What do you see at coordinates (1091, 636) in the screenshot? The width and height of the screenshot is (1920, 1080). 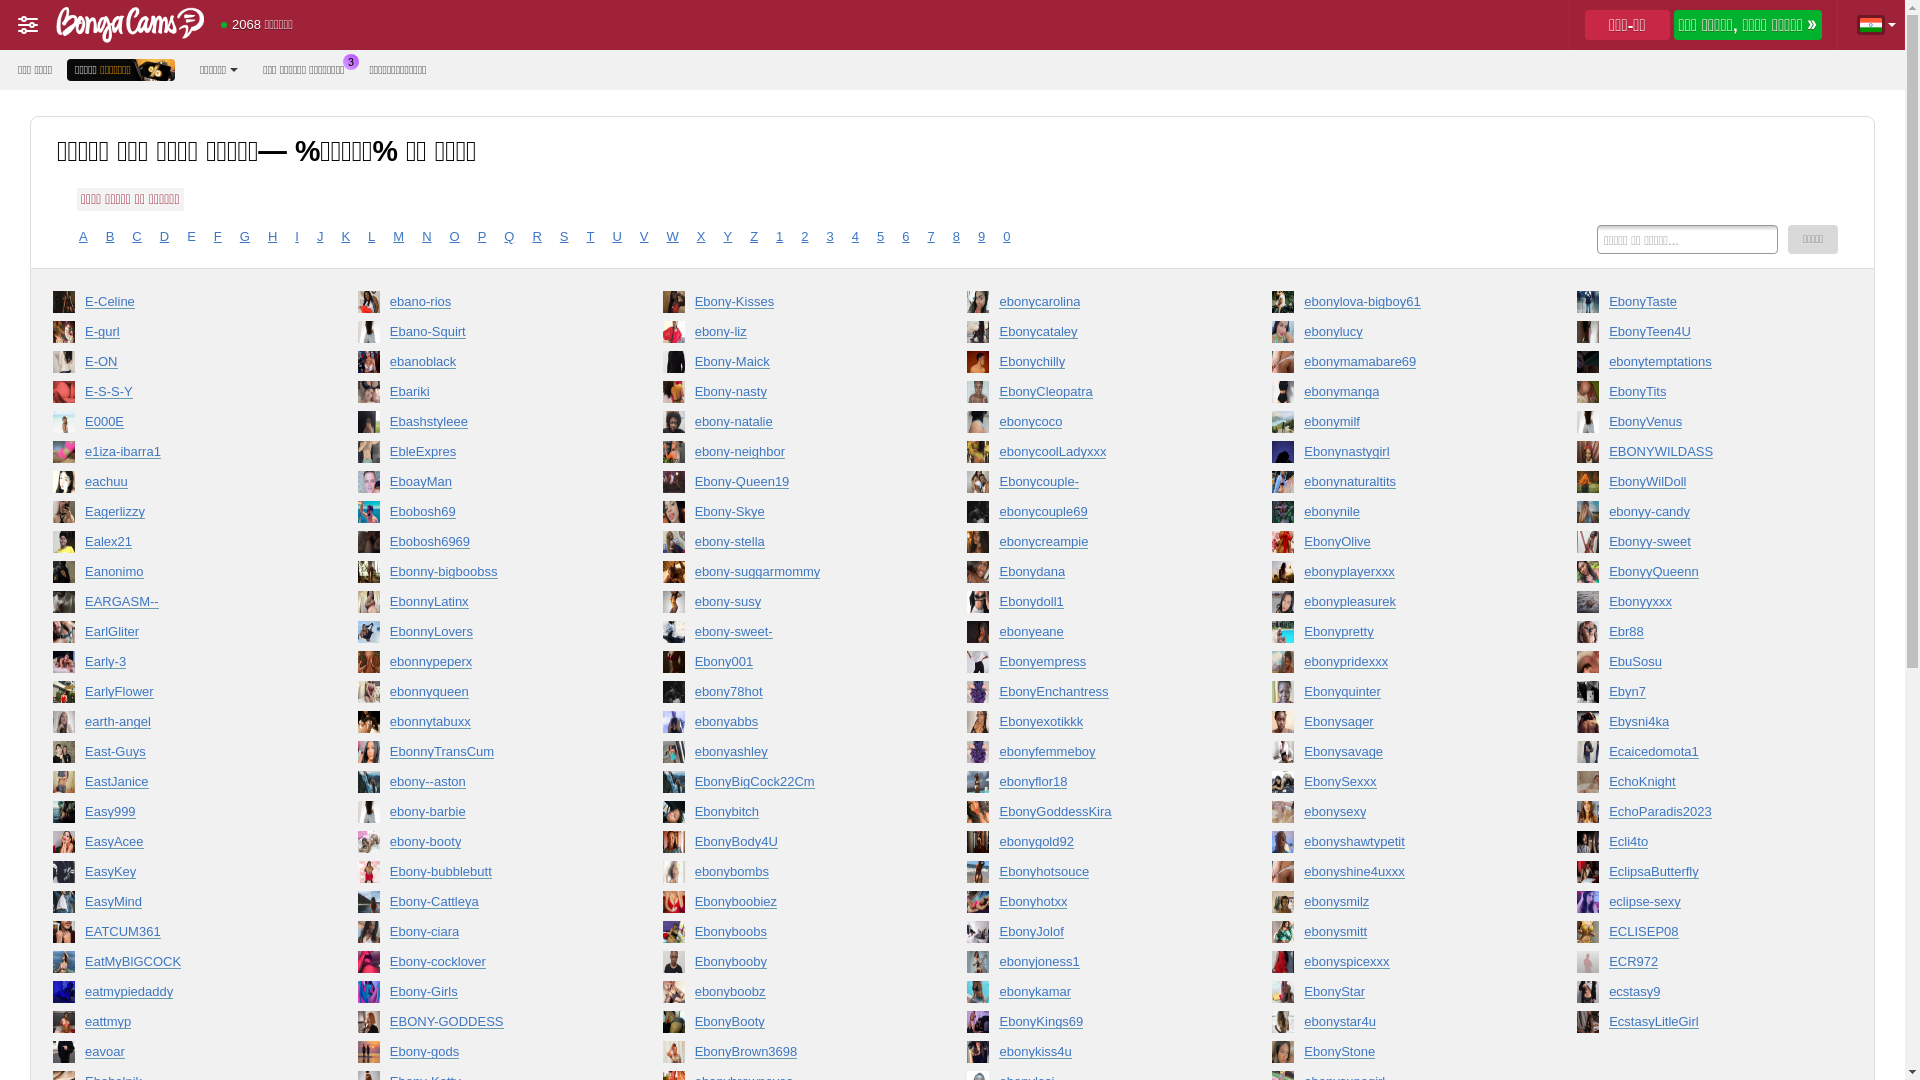 I see `ebonyeane` at bounding box center [1091, 636].